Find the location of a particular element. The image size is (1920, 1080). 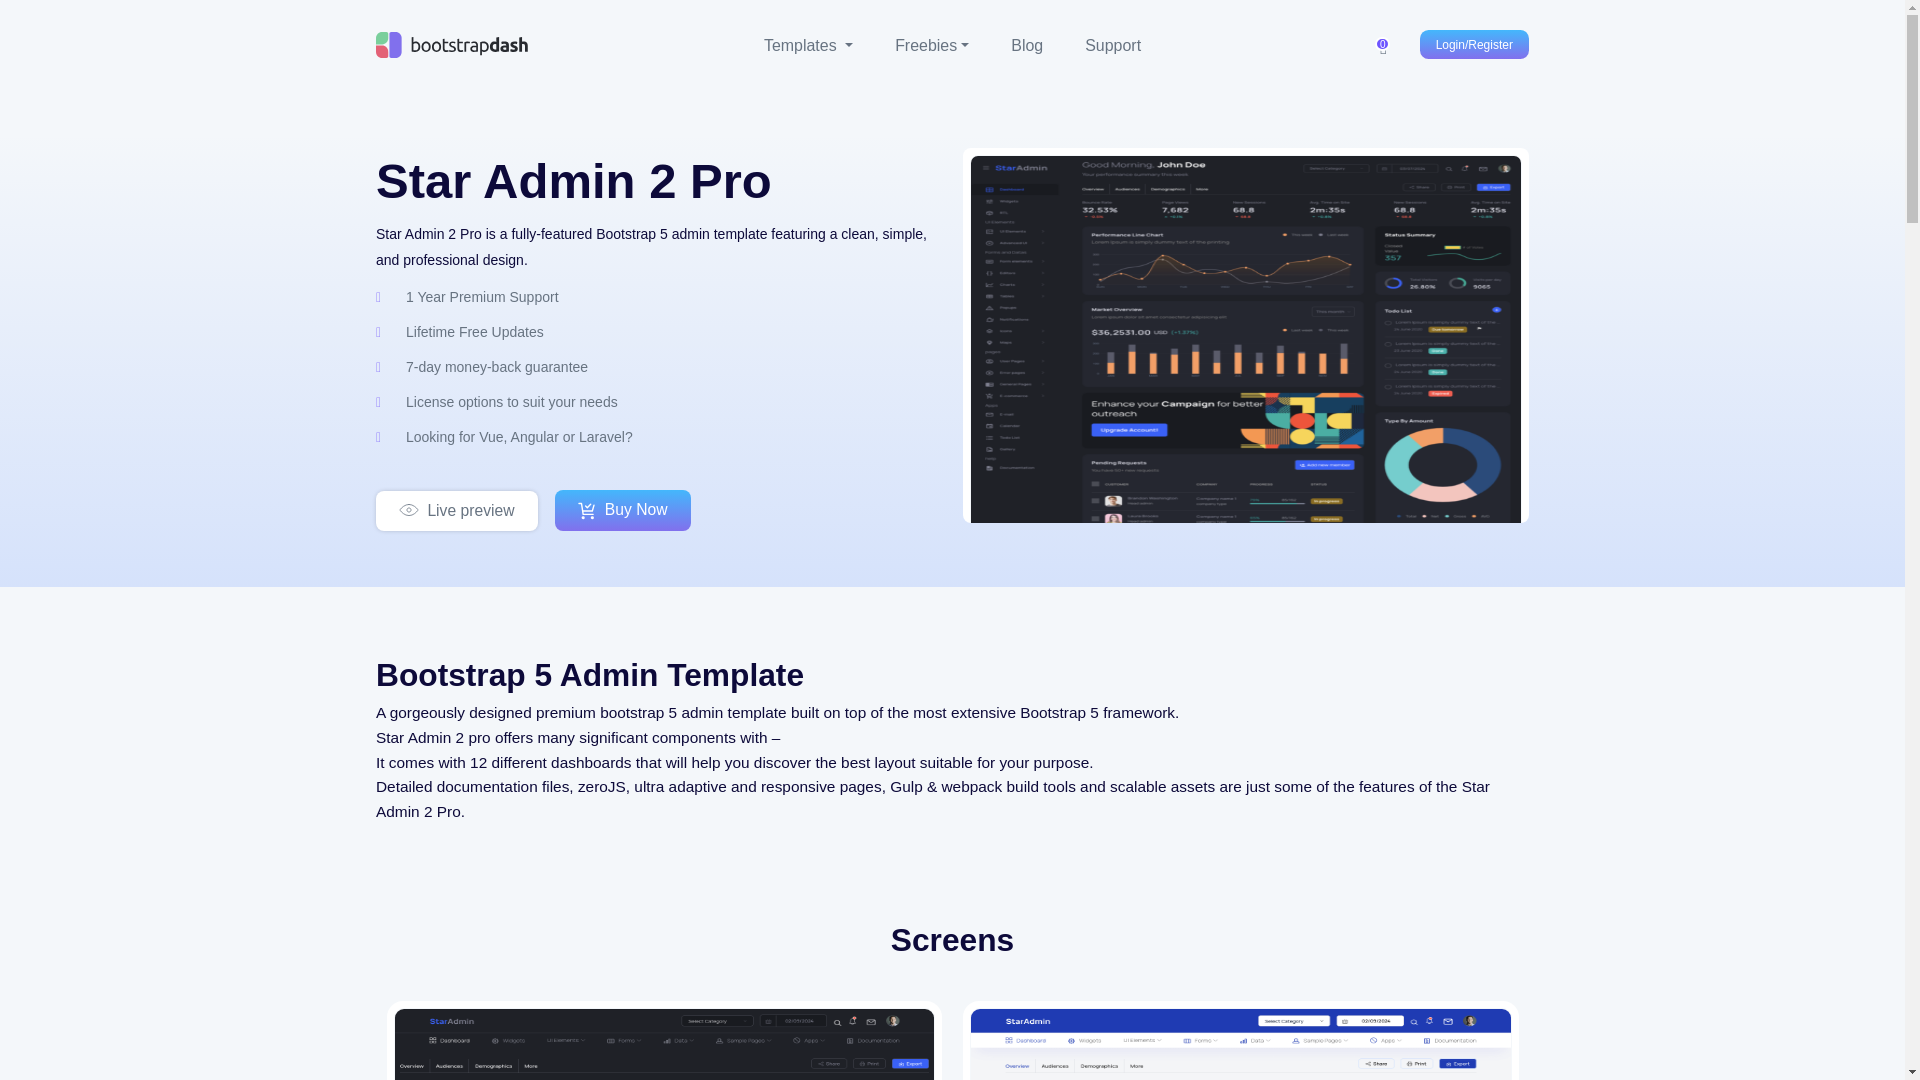

Freebies is located at coordinates (932, 46).